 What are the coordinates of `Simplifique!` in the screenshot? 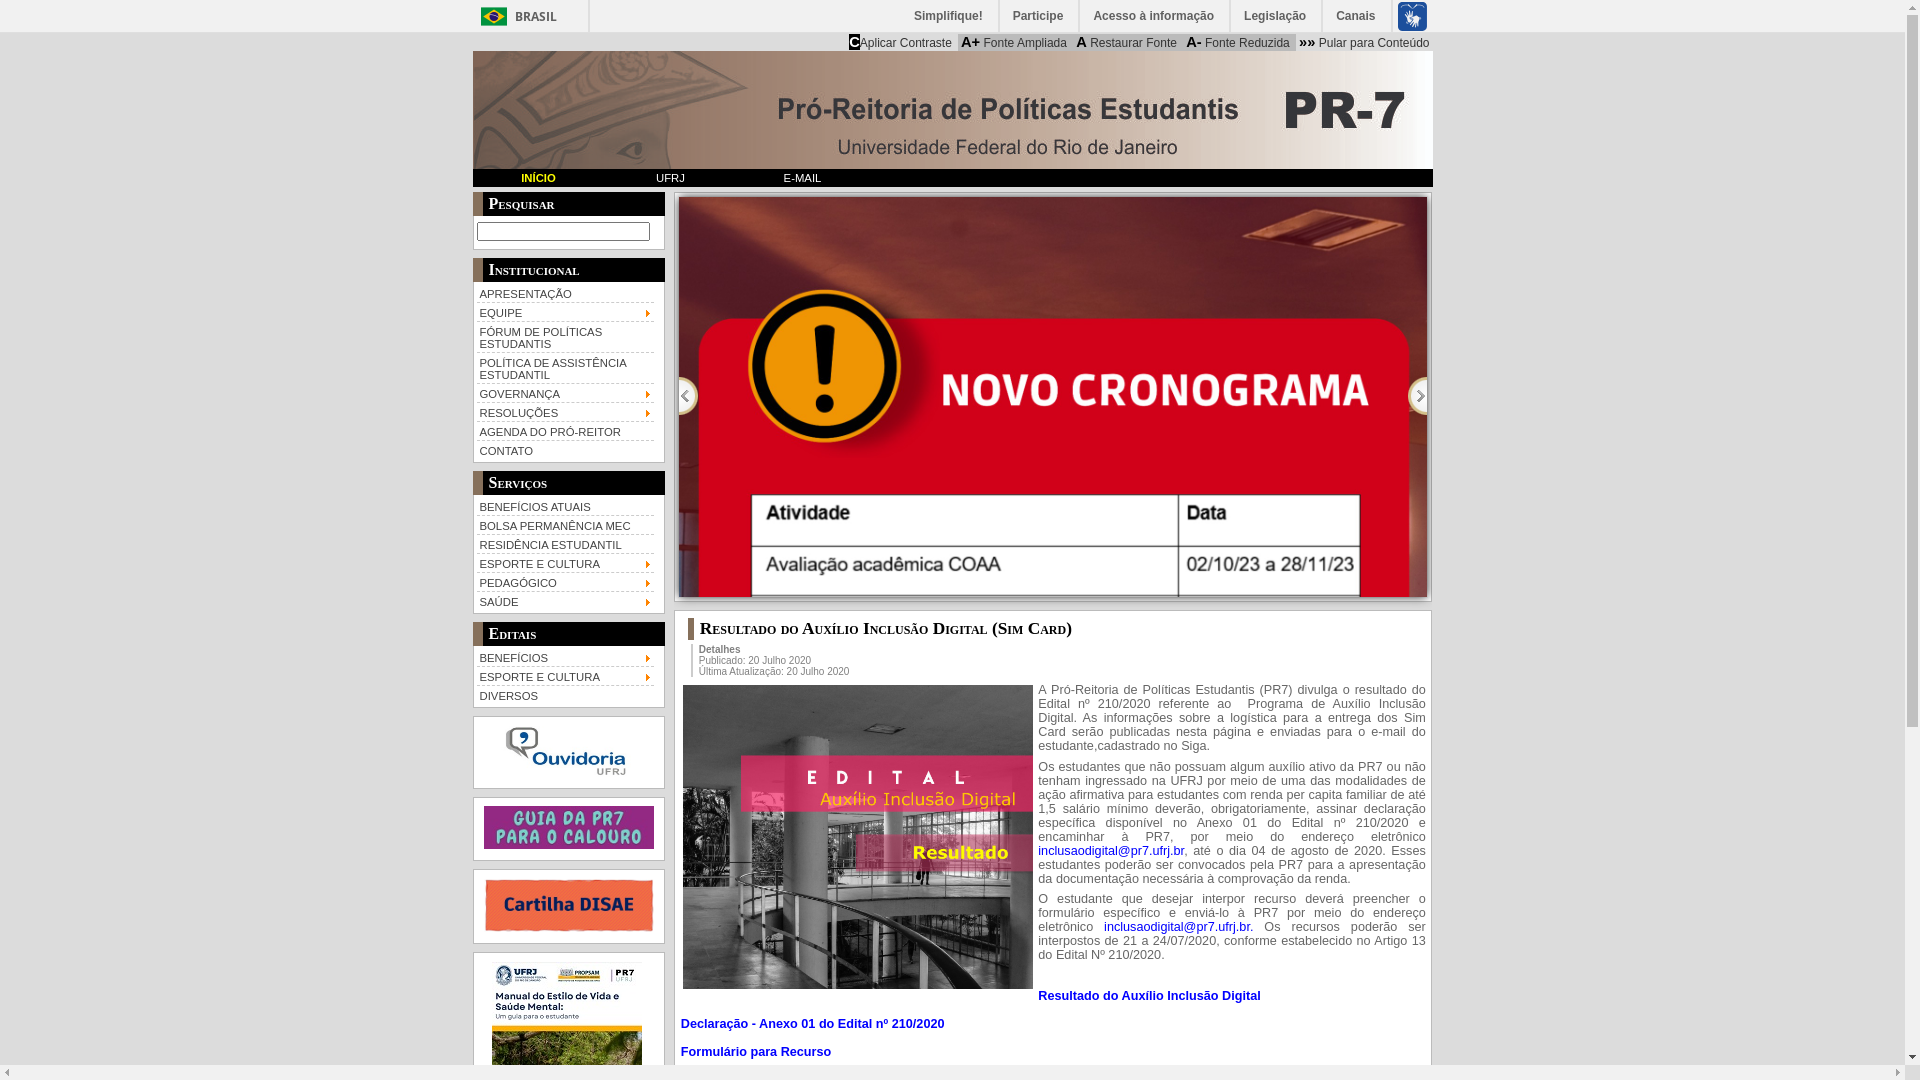 It's located at (950, 16).